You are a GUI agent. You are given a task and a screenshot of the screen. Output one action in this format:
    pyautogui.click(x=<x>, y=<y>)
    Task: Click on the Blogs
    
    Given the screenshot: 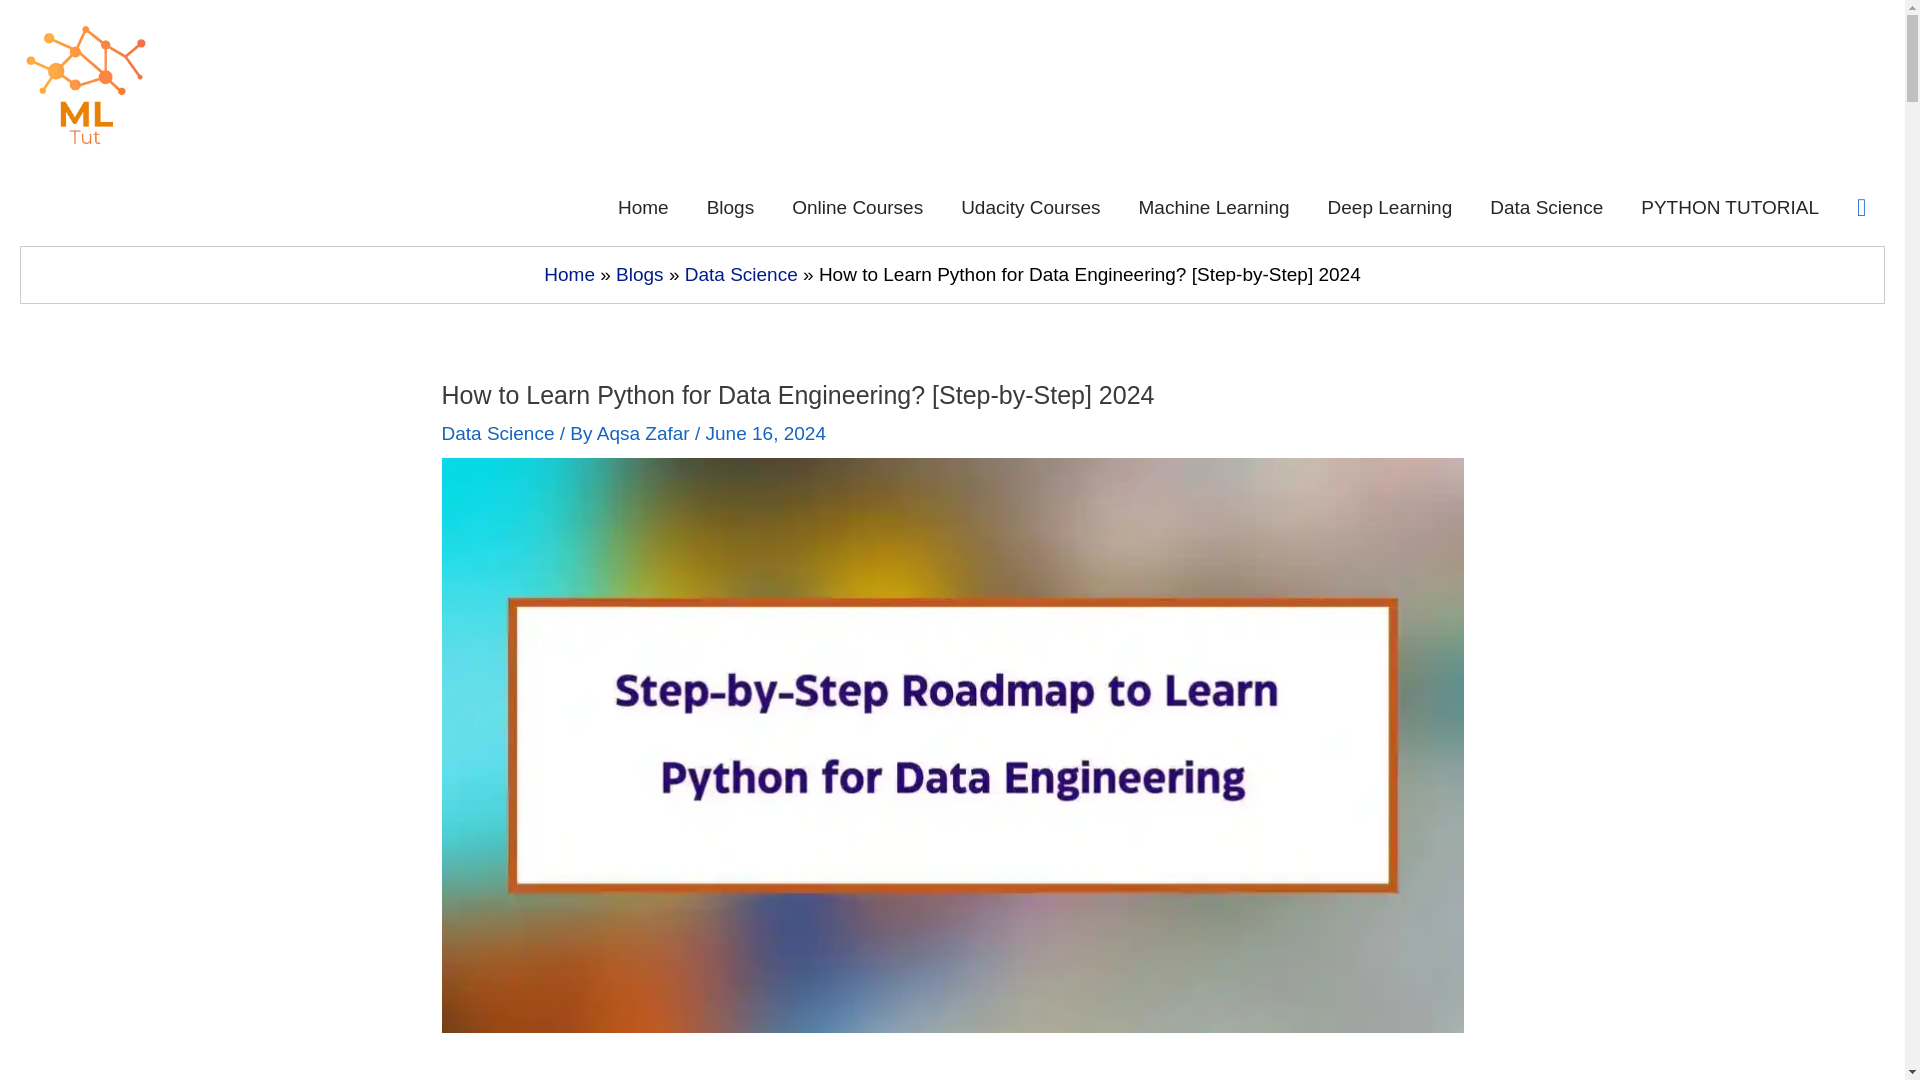 What is the action you would take?
    pyautogui.click(x=730, y=208)
    